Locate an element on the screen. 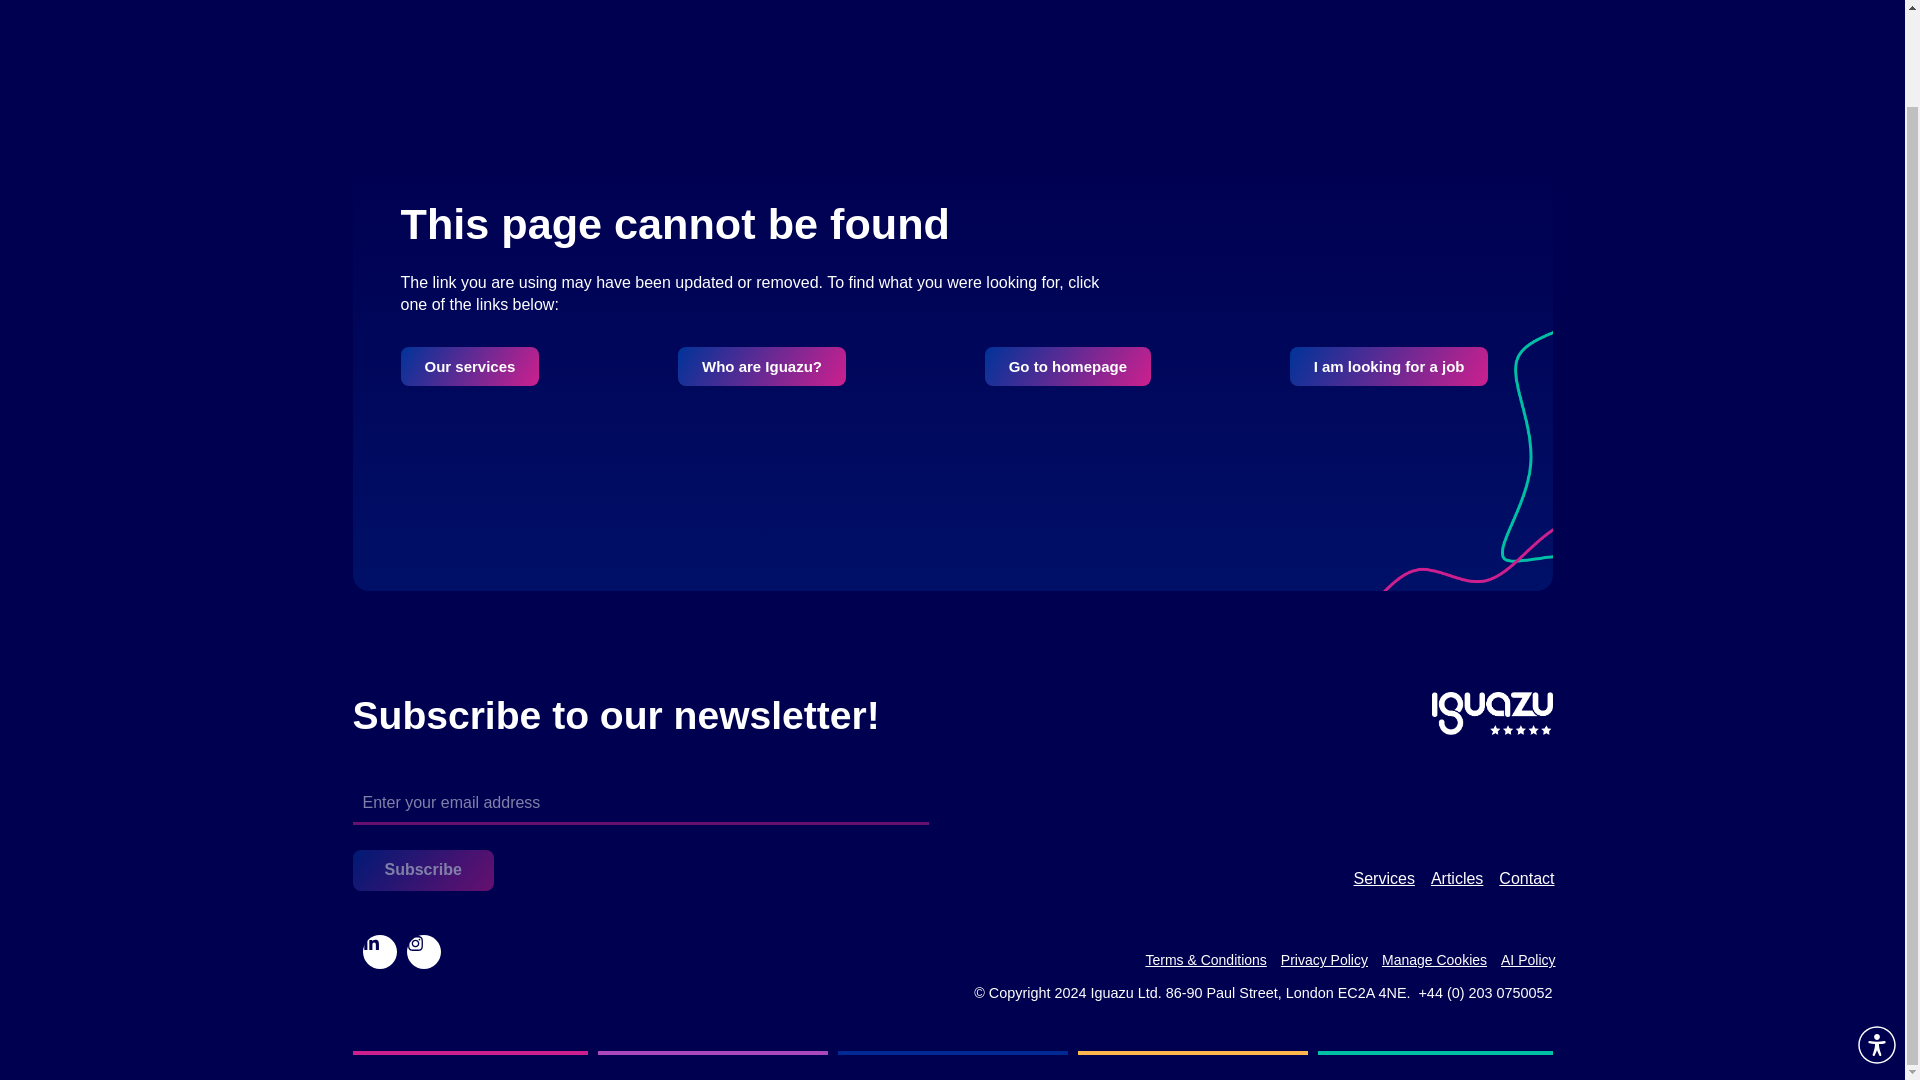 This screenshot has width=1920, height=1080. Accessibility Menu is located at coordinates (1876, 941).